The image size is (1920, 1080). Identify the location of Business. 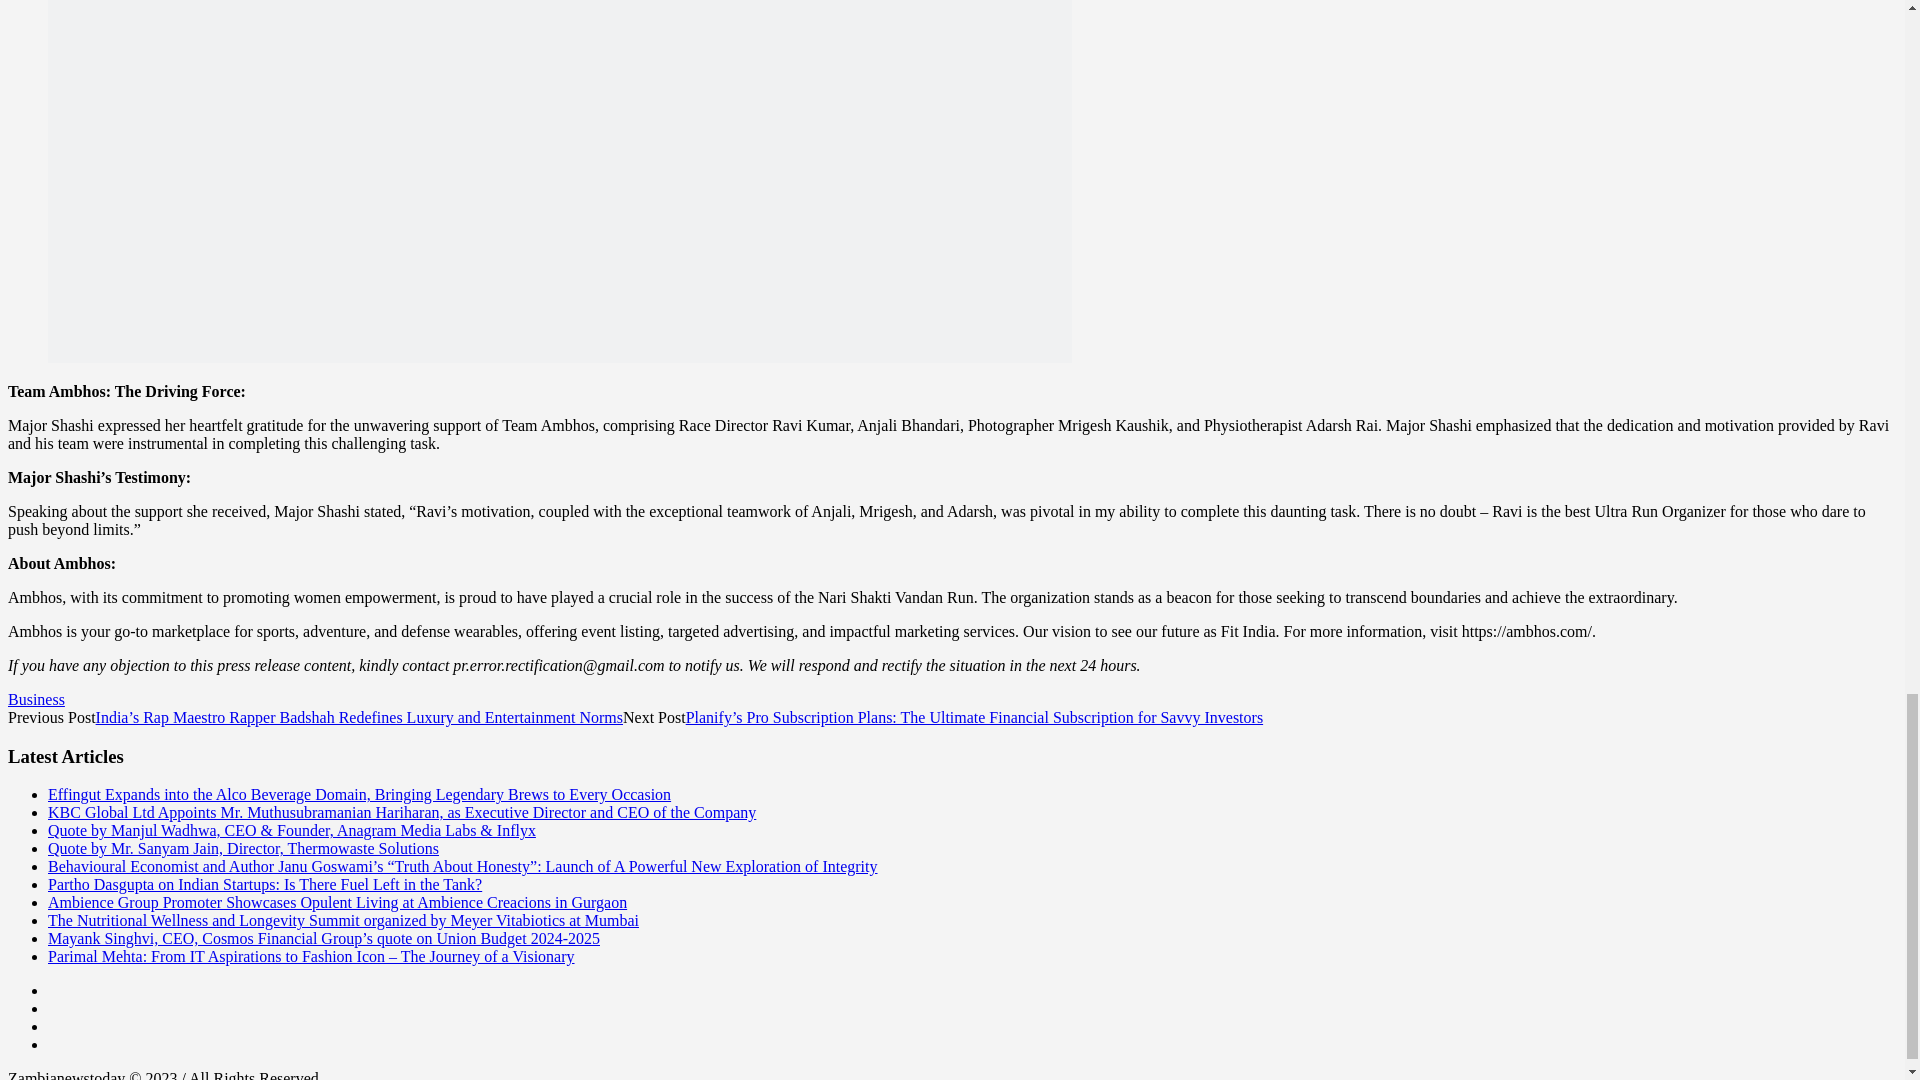
(36, 700).